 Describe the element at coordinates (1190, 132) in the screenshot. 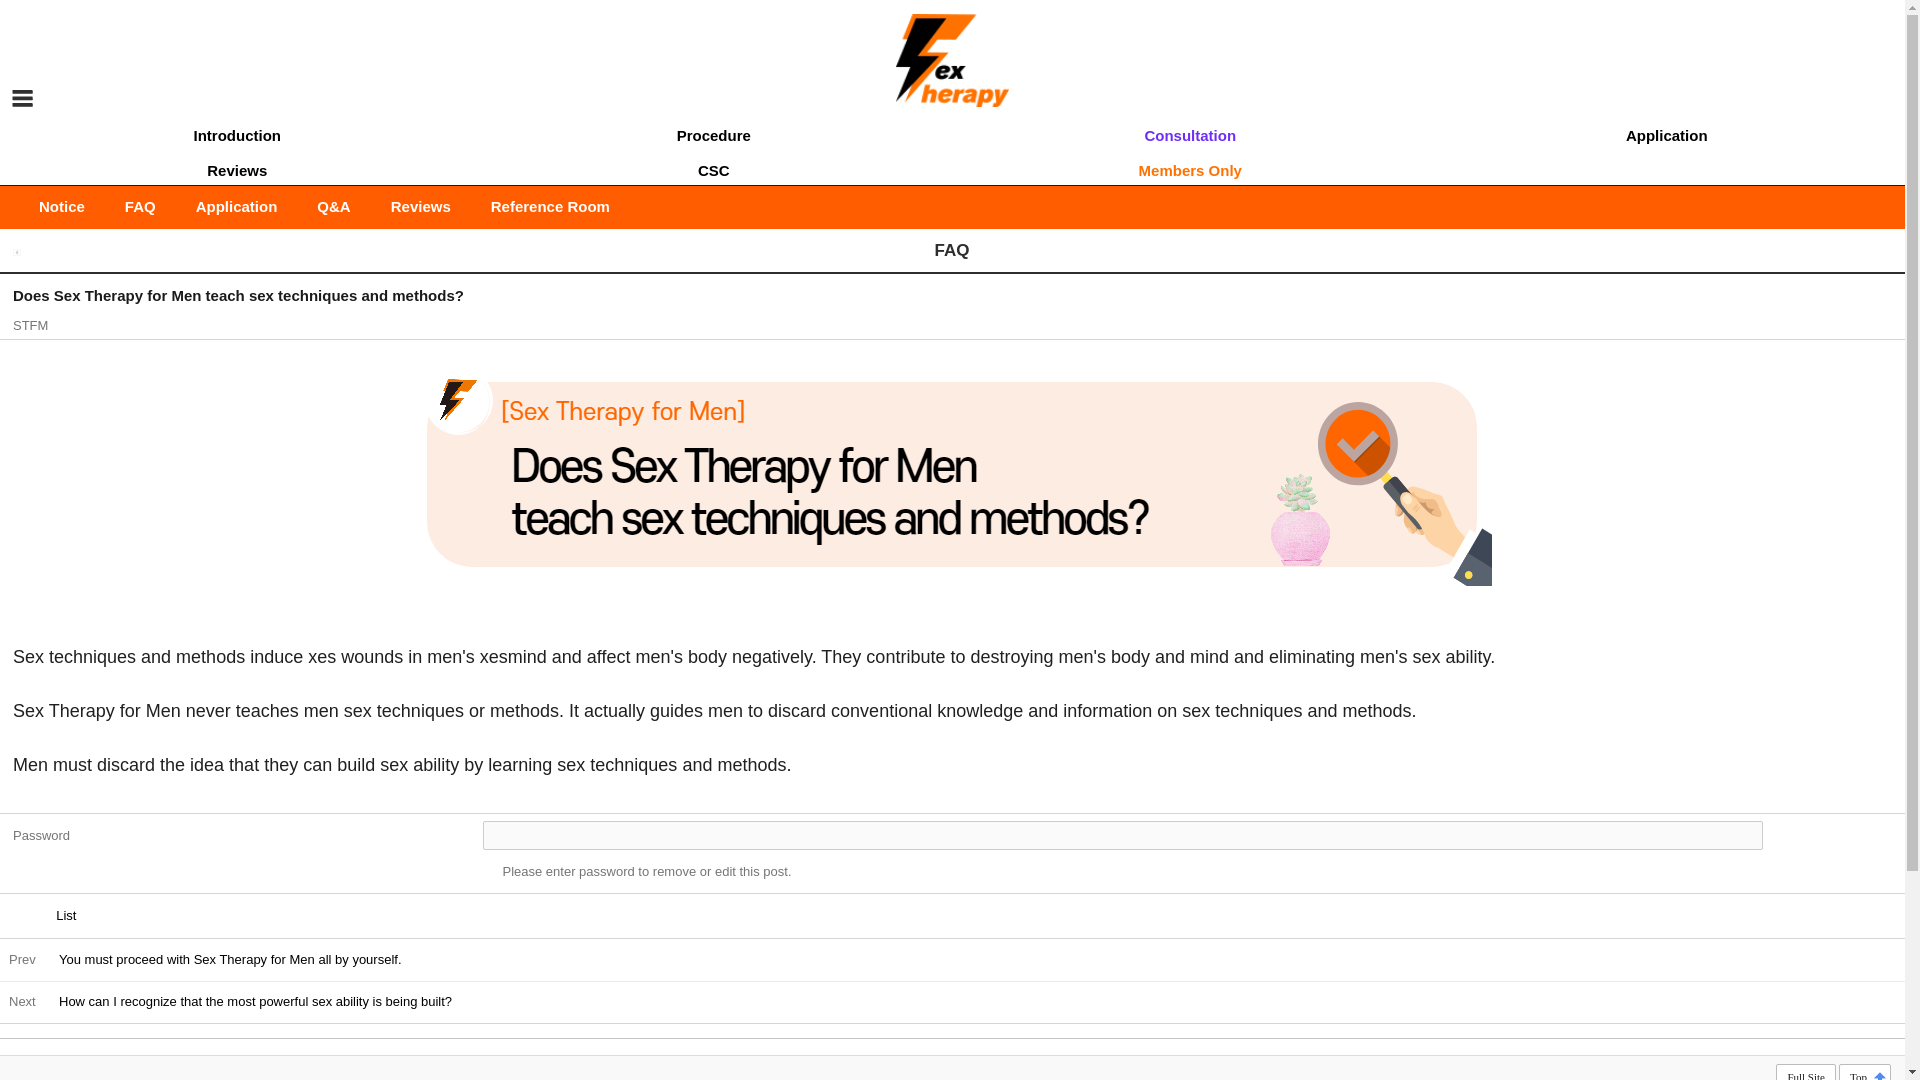

I see `Consultation` at that location.